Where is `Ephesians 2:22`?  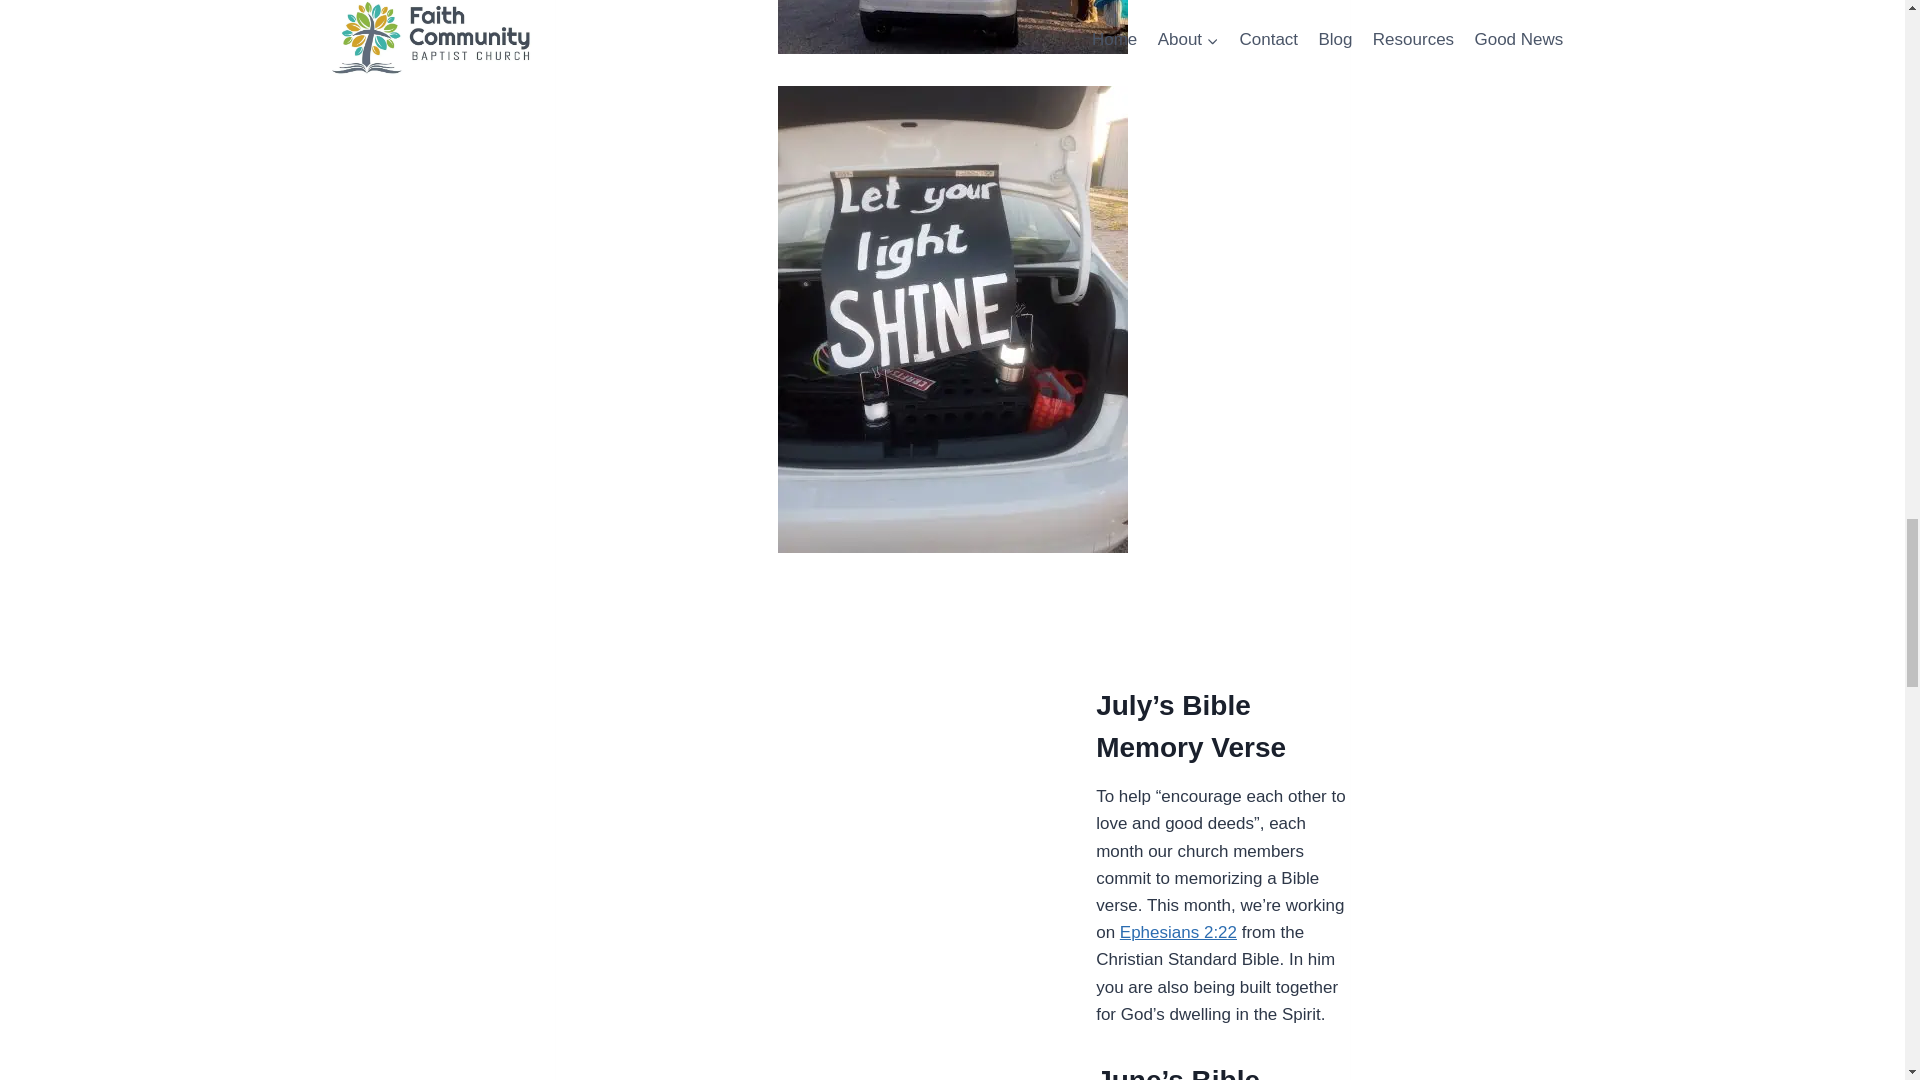 Ephesians 2:22 is located at coordinates (1178, 932).